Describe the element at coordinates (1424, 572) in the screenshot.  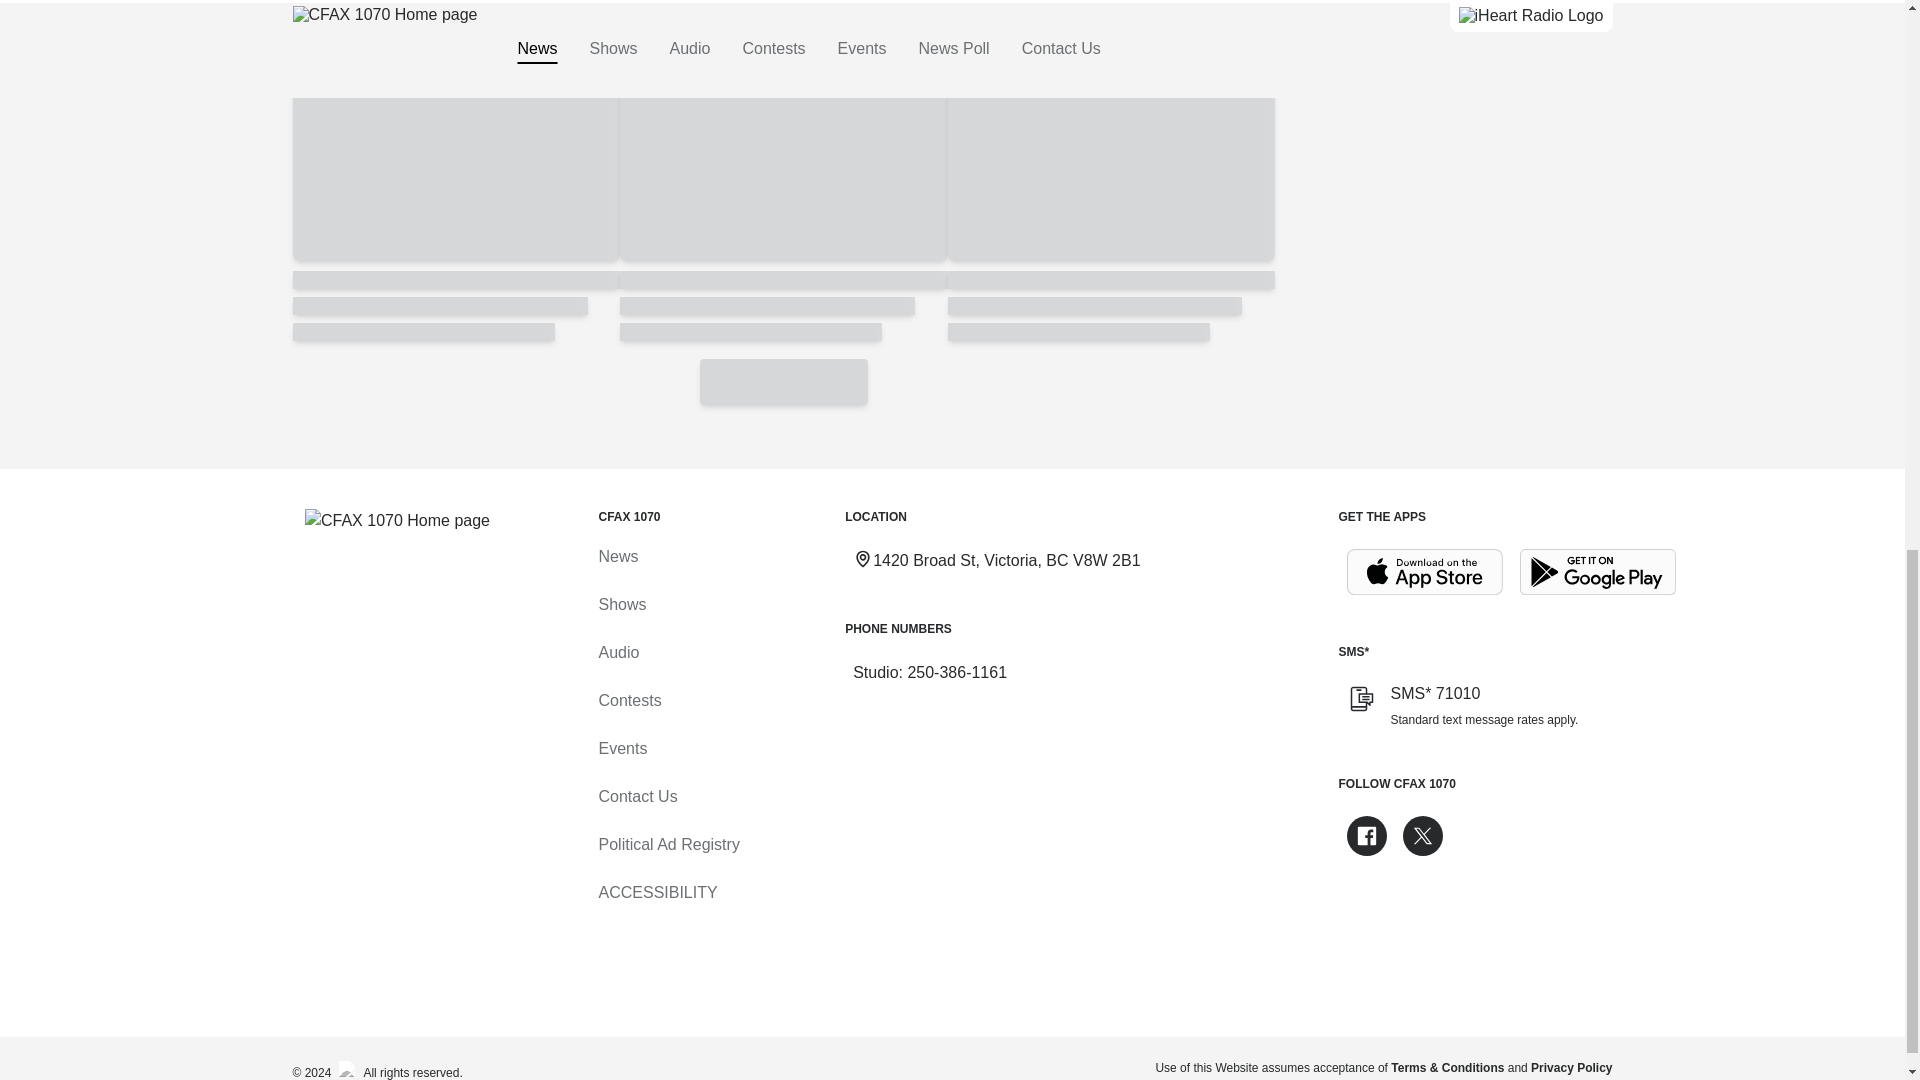
I see `Download on the App Store` at that location.